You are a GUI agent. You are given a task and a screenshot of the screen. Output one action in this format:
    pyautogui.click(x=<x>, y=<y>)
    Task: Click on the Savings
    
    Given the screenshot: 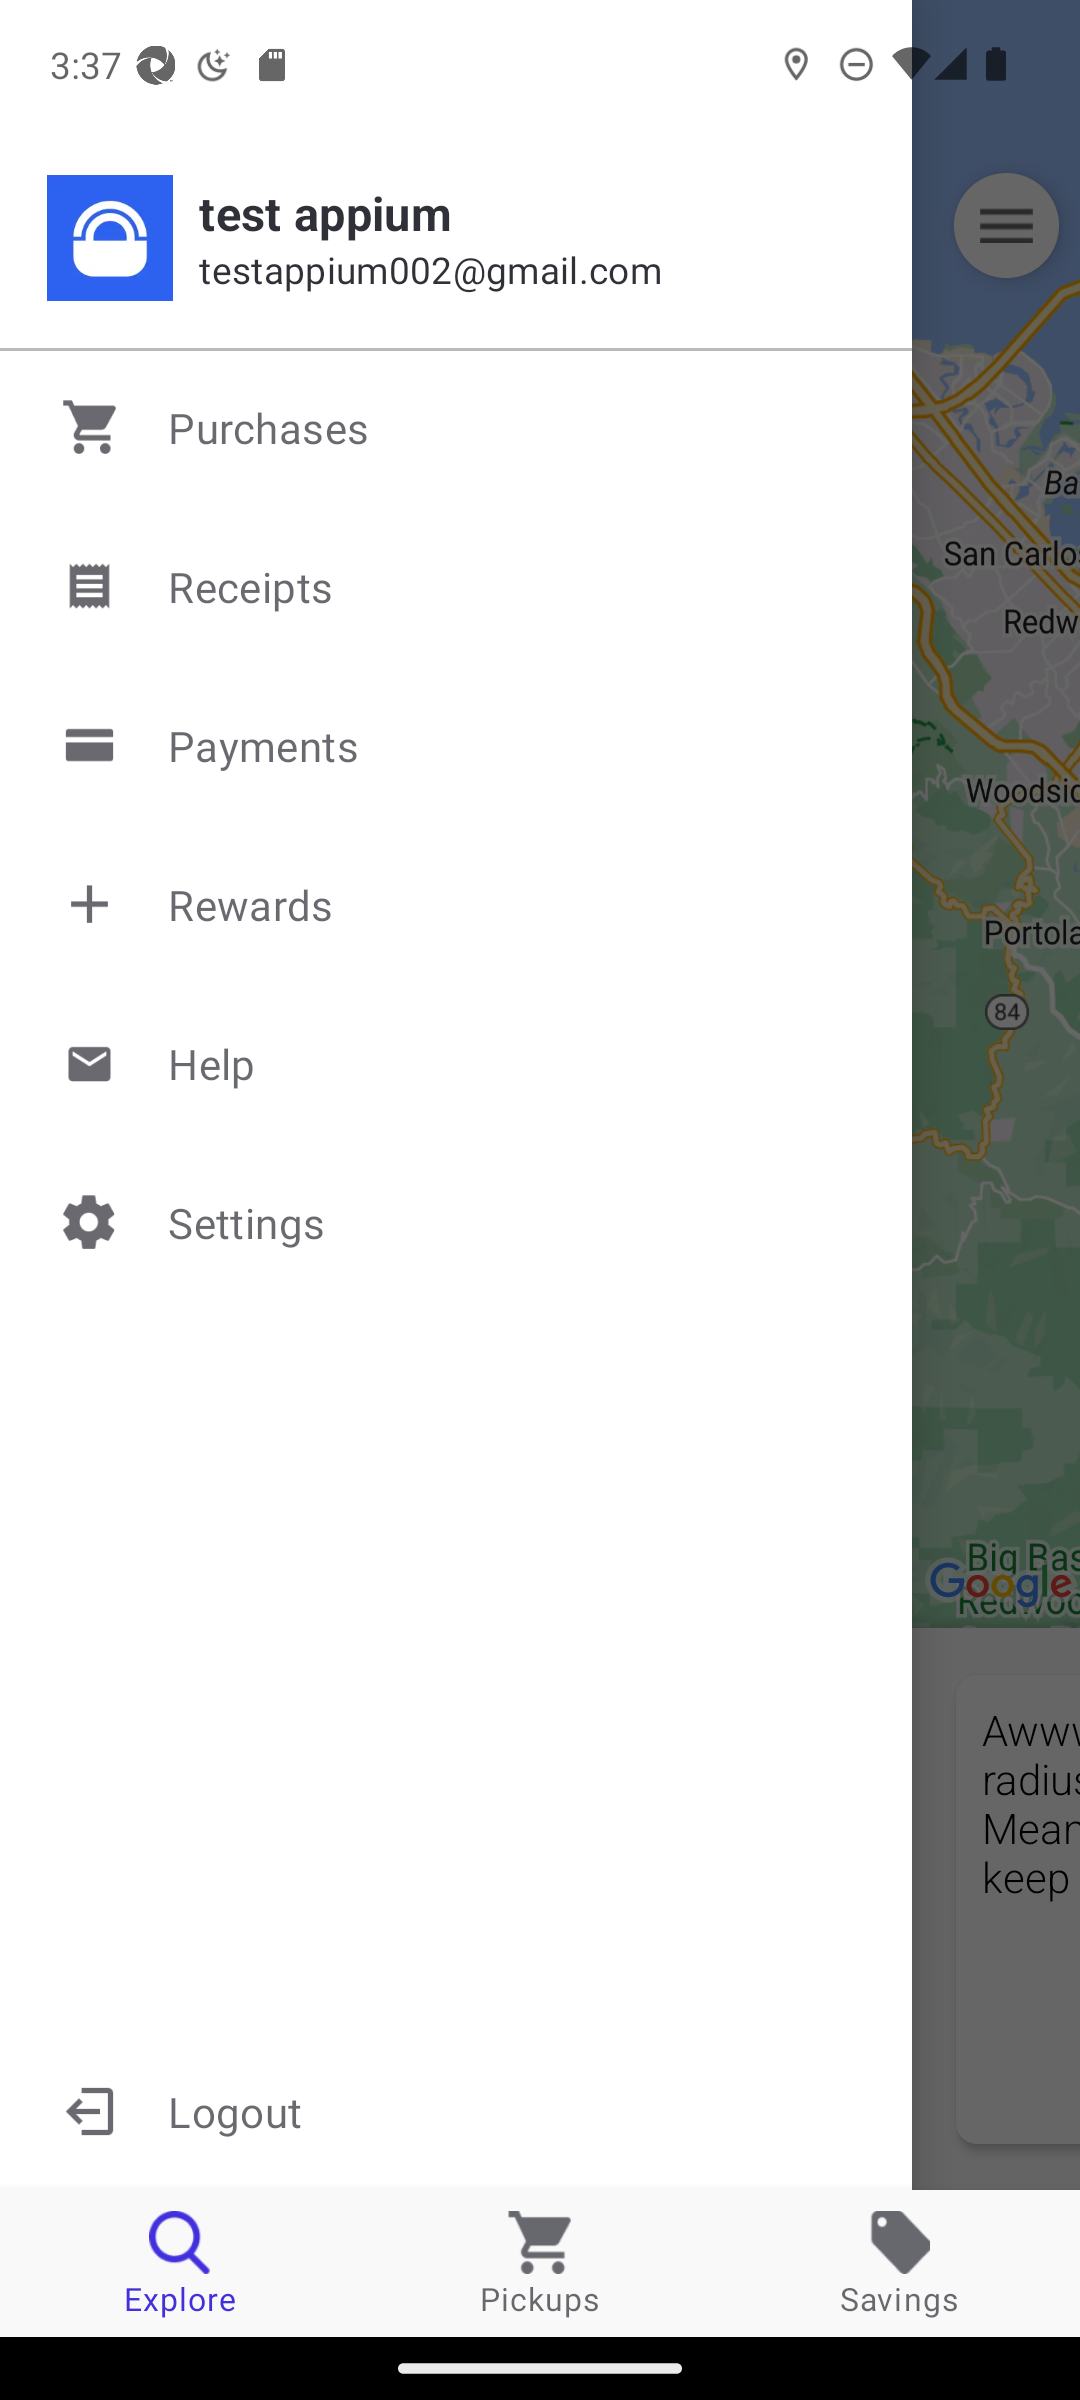 What is the action you would take?
    pyautogui.click(x=900, y=2262)
    